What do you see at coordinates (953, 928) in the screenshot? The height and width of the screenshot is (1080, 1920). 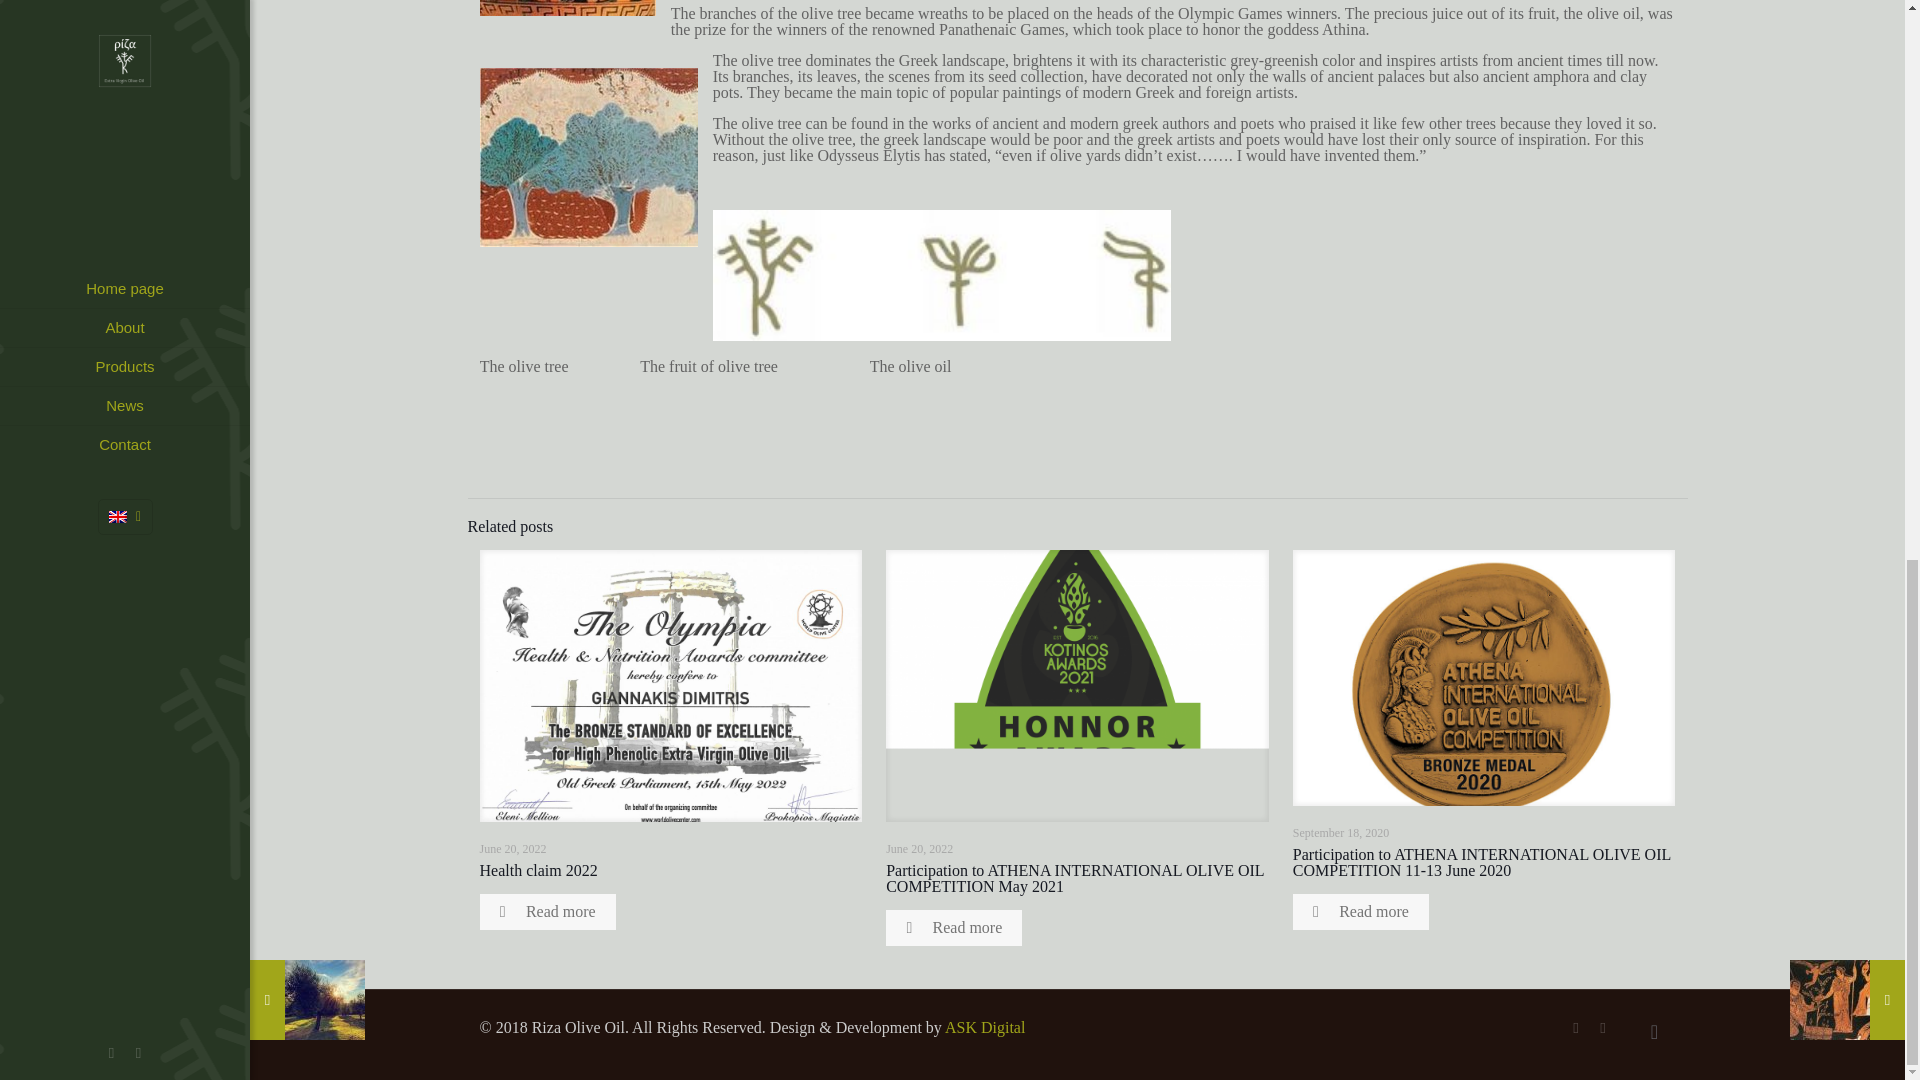 I see `Read more` at bounding box center [953, 928].